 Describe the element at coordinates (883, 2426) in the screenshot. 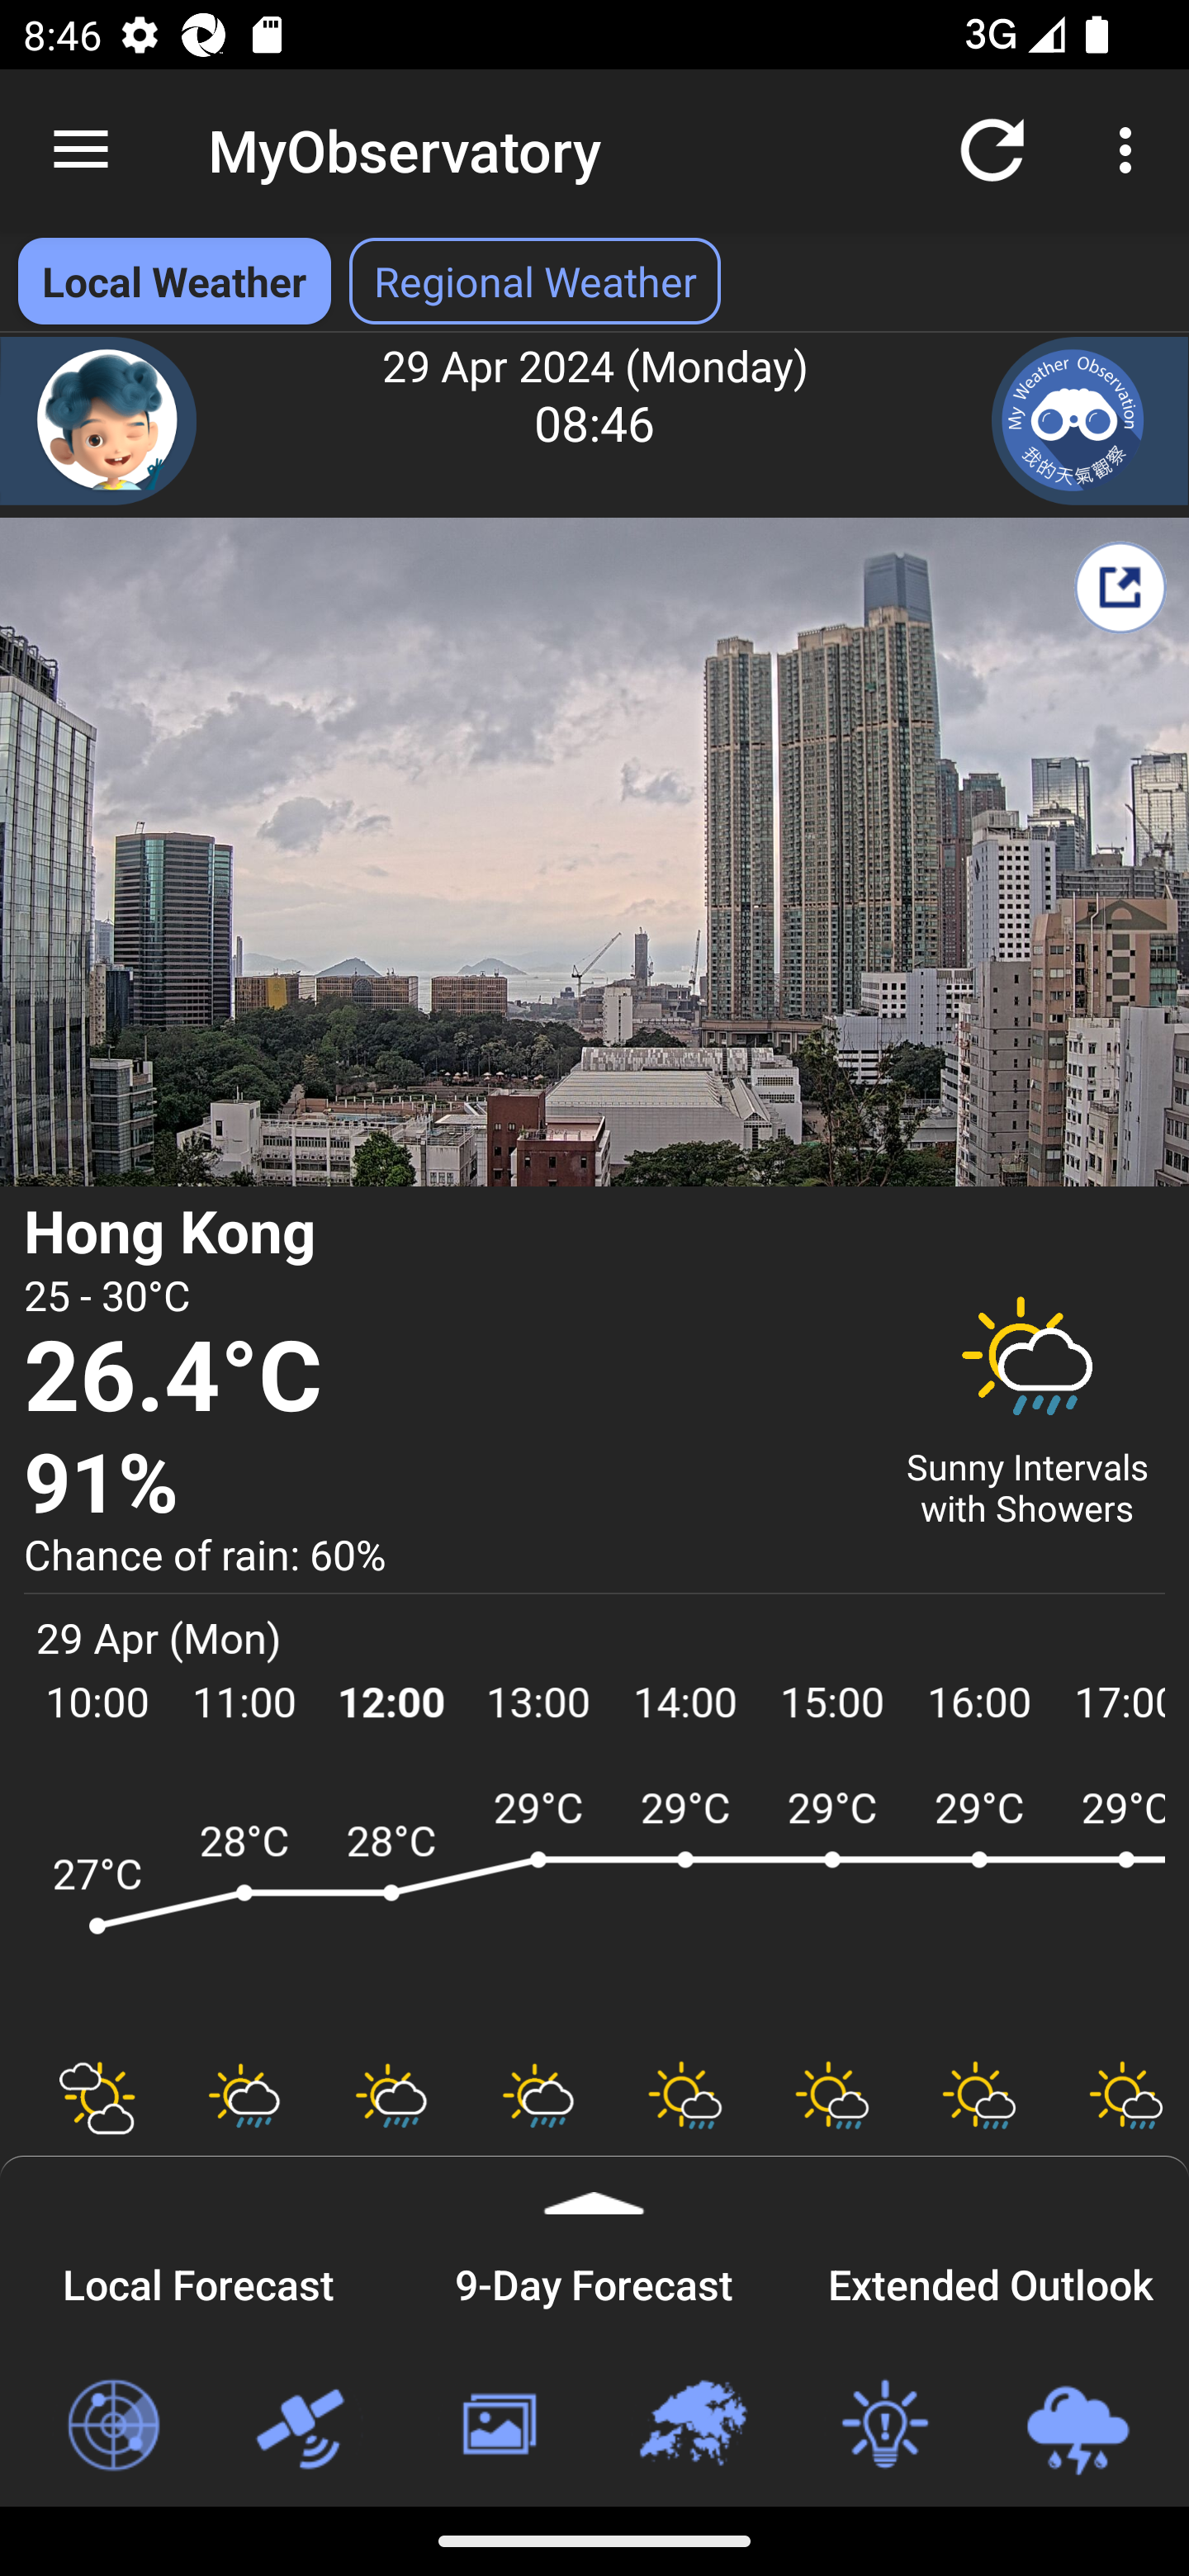

I see `Weather Tips` at that location.